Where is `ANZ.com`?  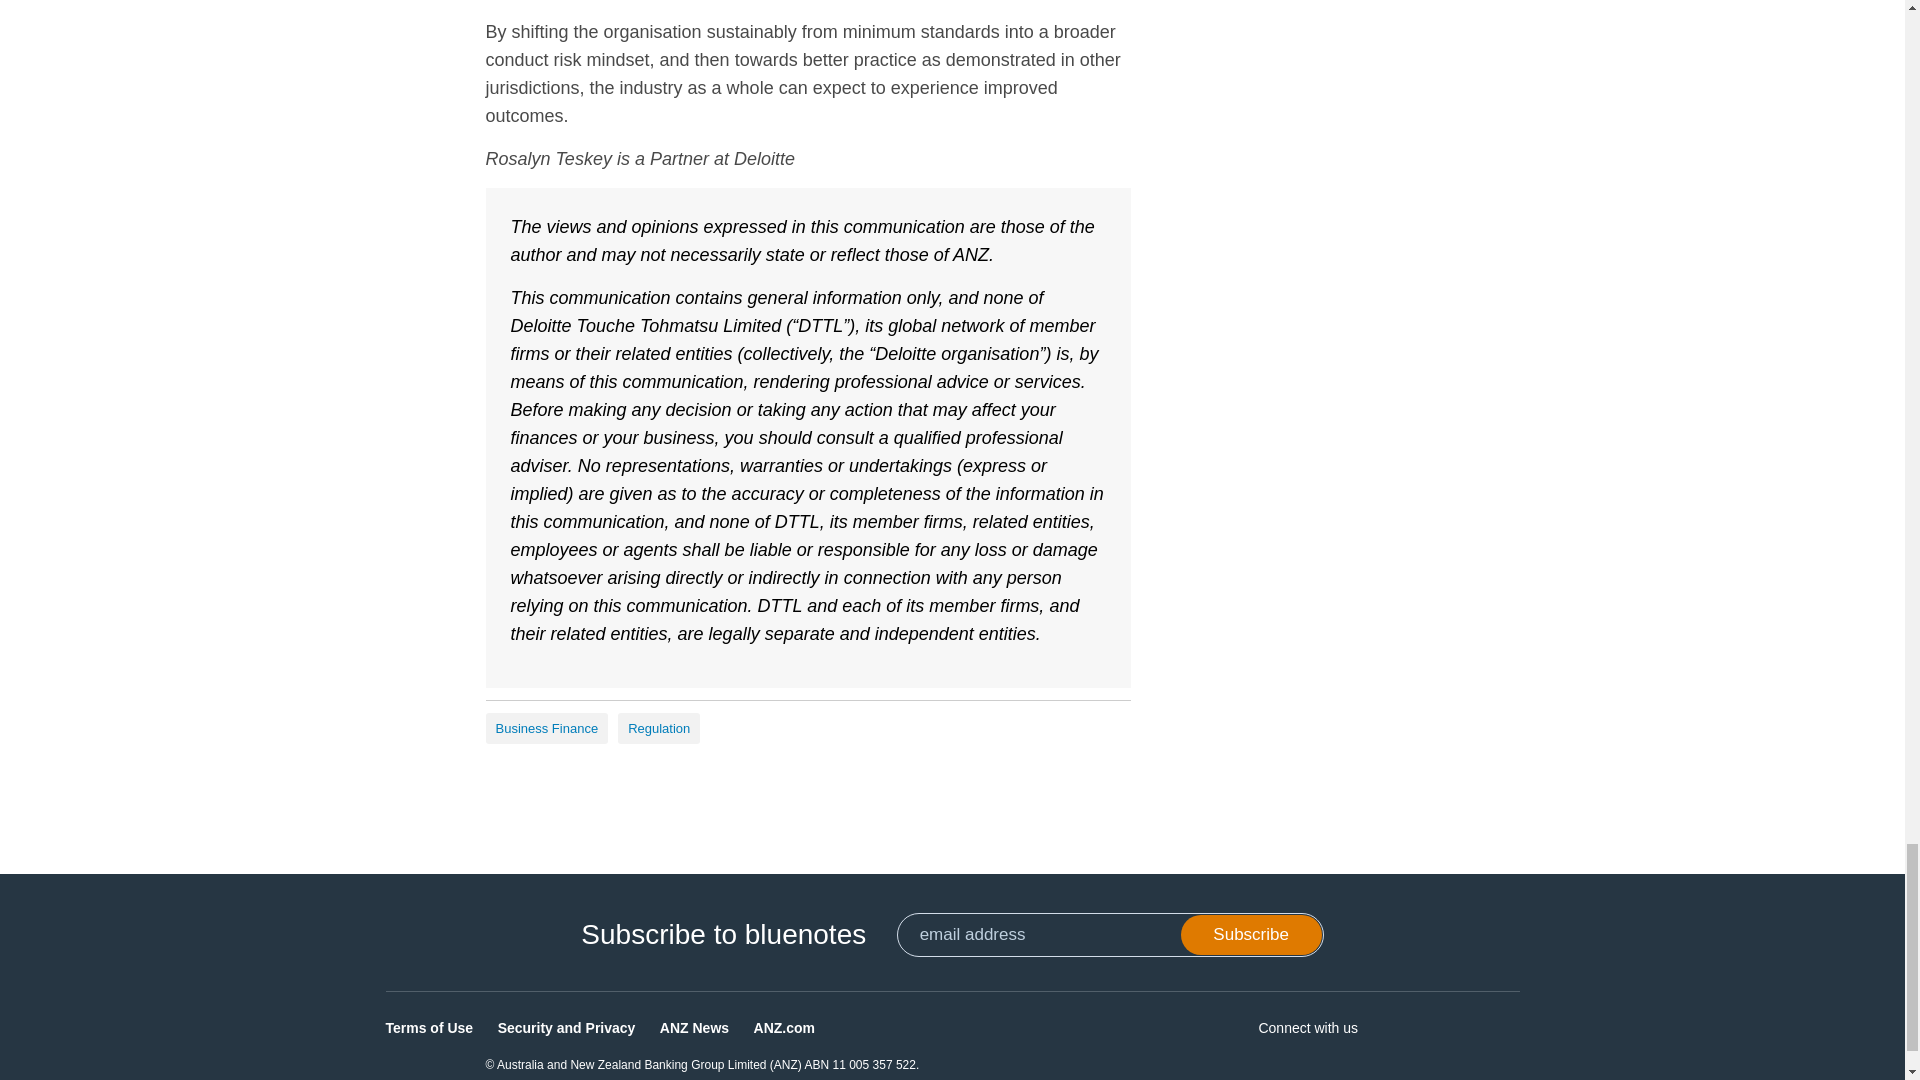
ANZ.com is located at coordinates (784, 1028).